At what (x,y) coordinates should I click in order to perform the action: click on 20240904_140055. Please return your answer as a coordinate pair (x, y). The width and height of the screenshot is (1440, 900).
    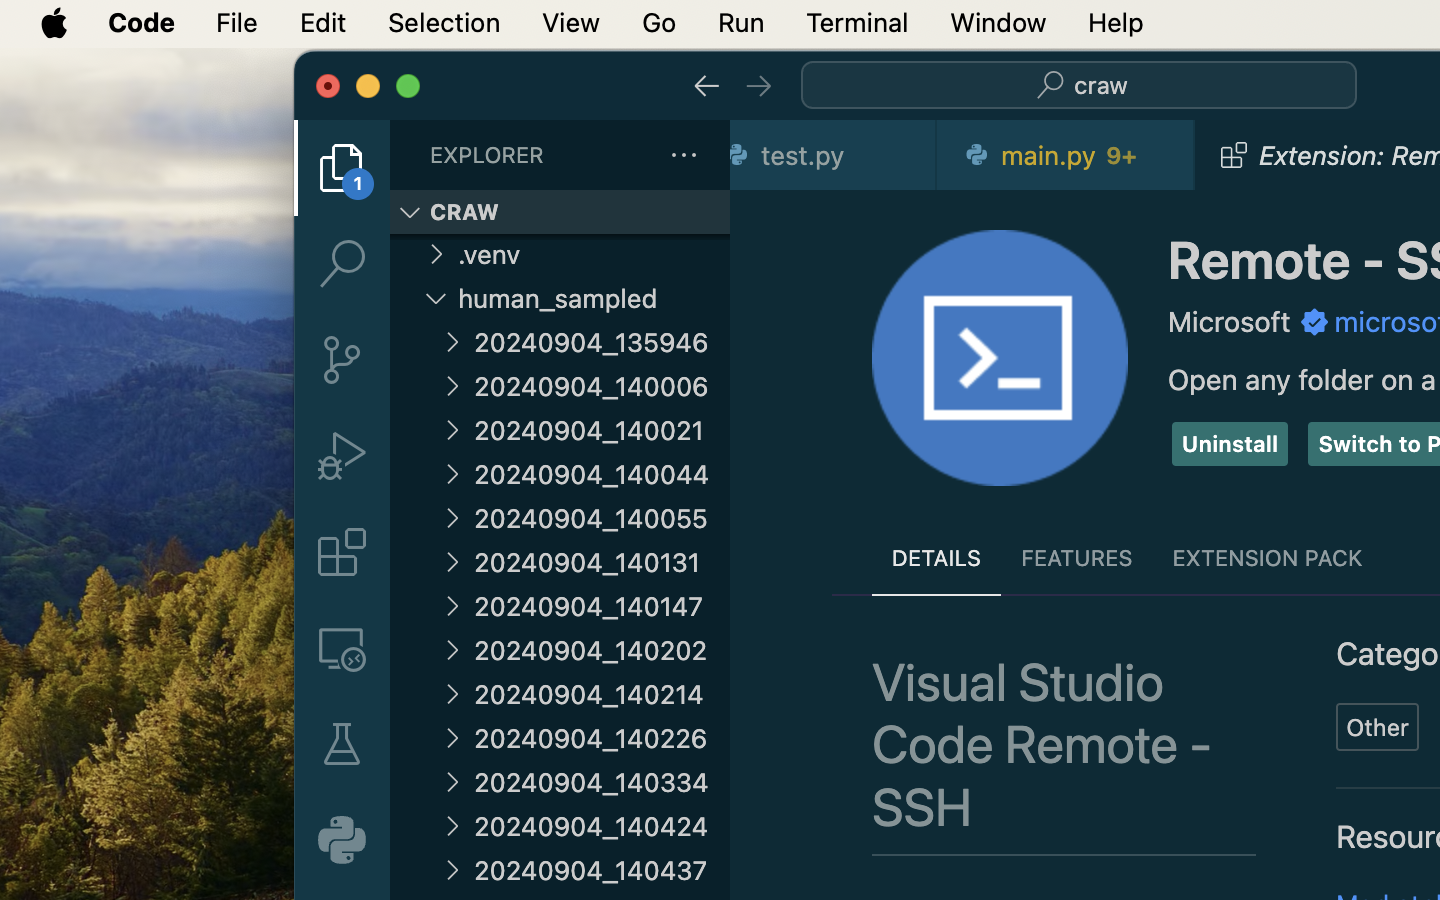
    Looking at the image, I should click on (602, 518).